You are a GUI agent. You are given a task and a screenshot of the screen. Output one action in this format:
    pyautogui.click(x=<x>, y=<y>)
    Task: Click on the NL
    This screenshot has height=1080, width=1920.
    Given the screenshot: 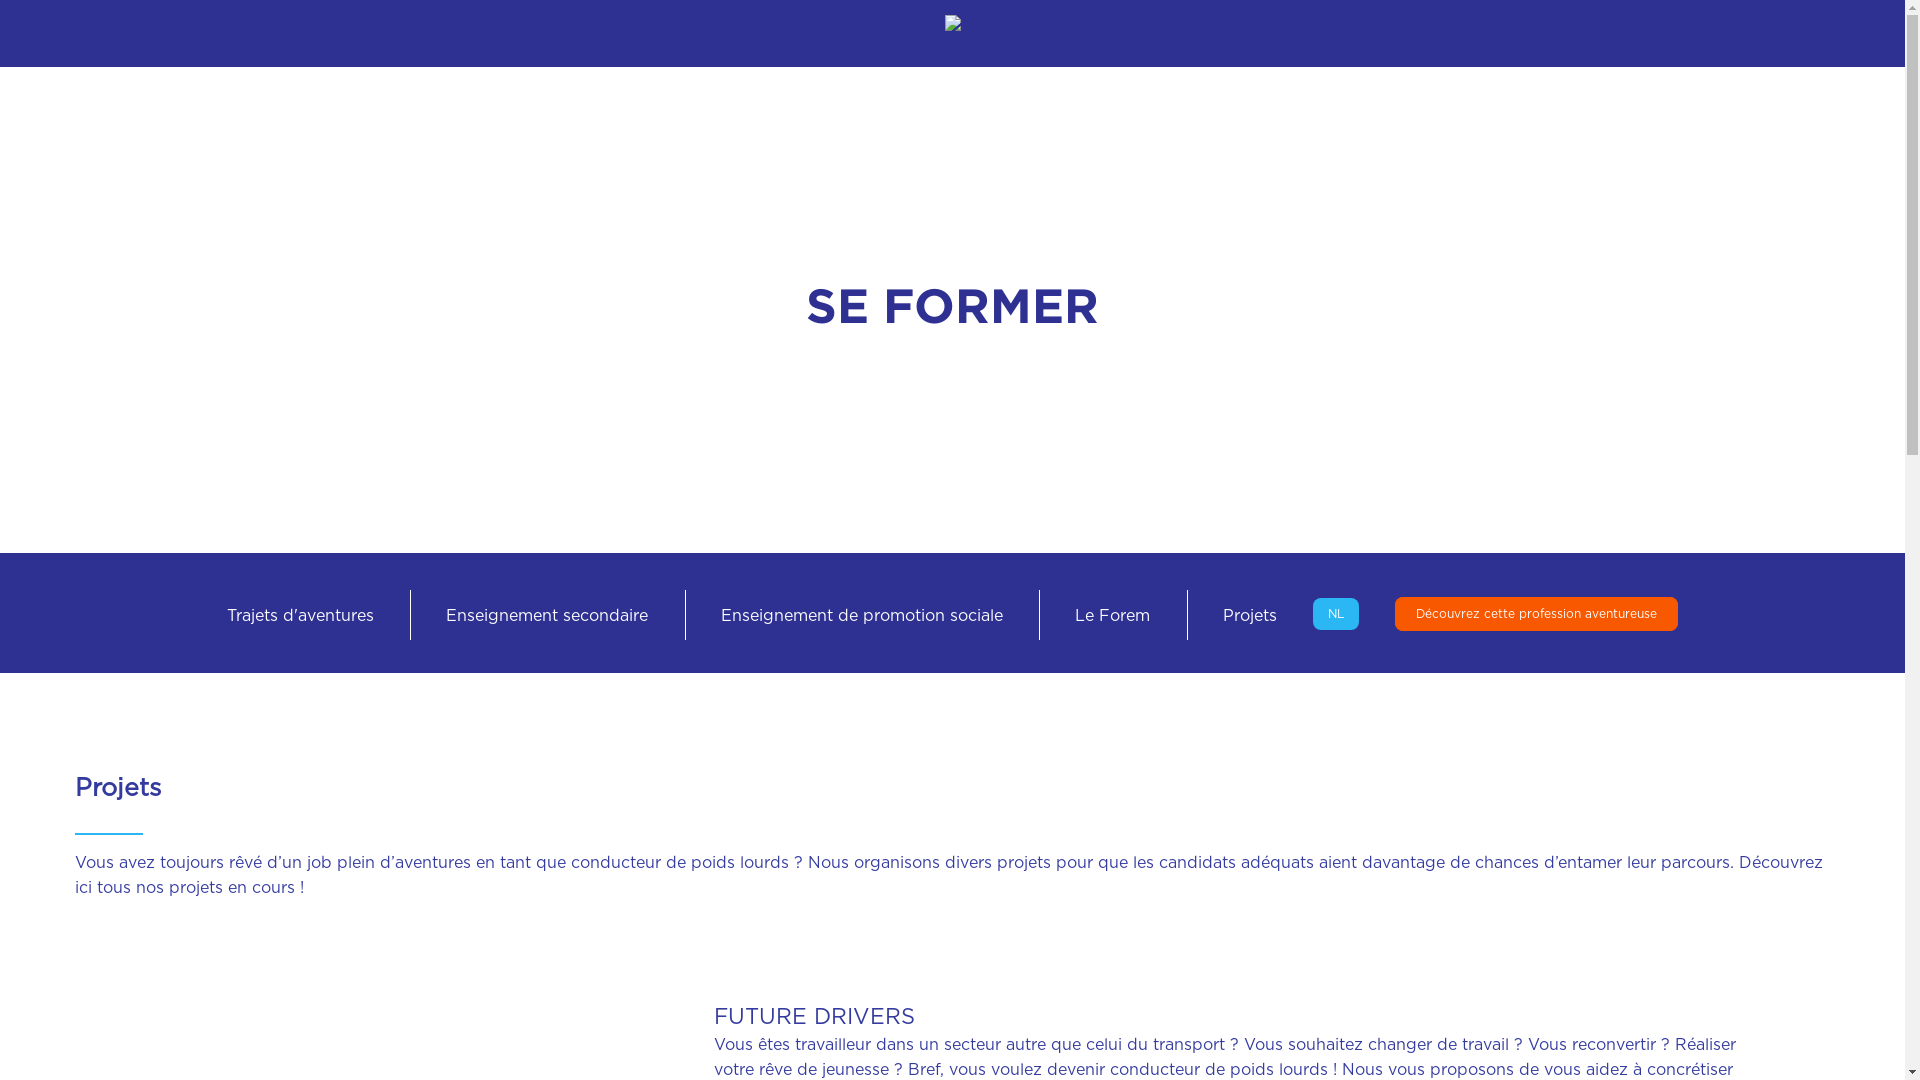 What is the action you would take?
    pyautogui.click(x=1336, y=614)
    